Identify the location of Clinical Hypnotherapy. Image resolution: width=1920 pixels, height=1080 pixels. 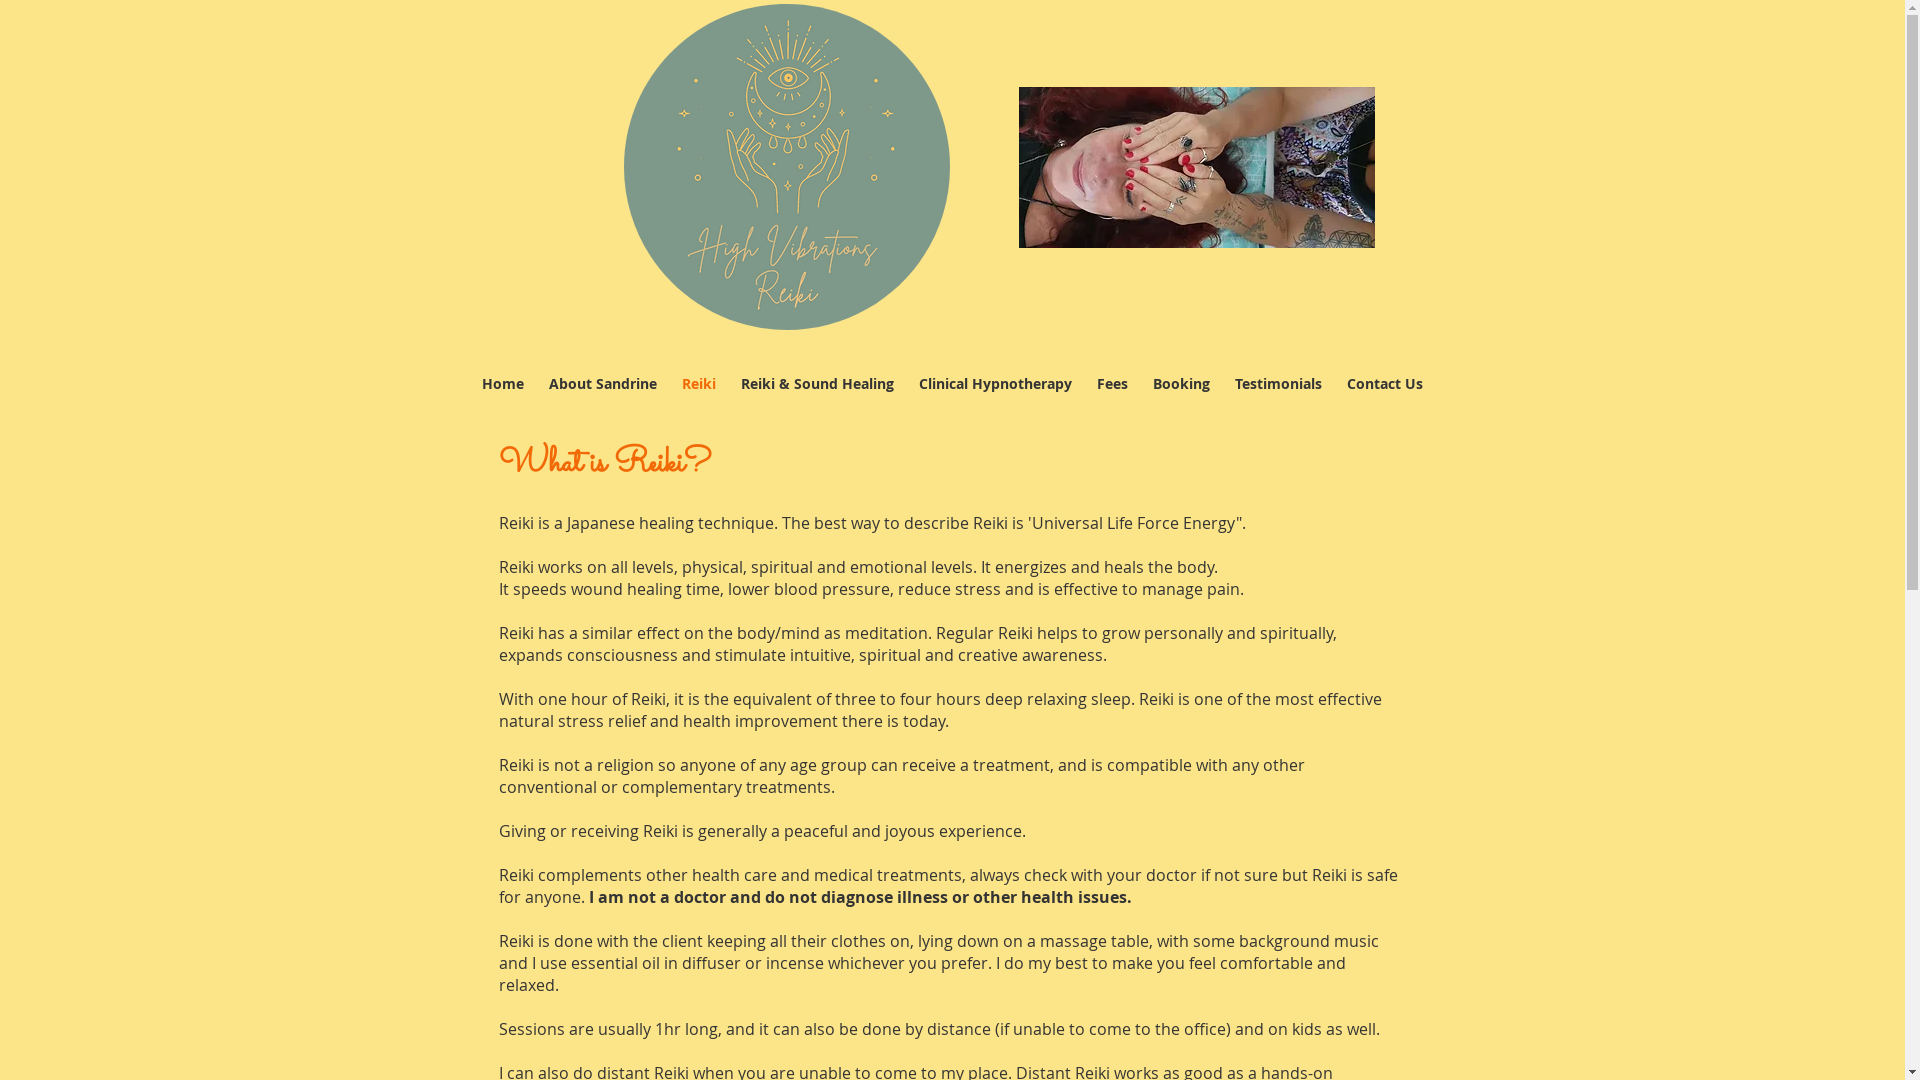
(995, 384).